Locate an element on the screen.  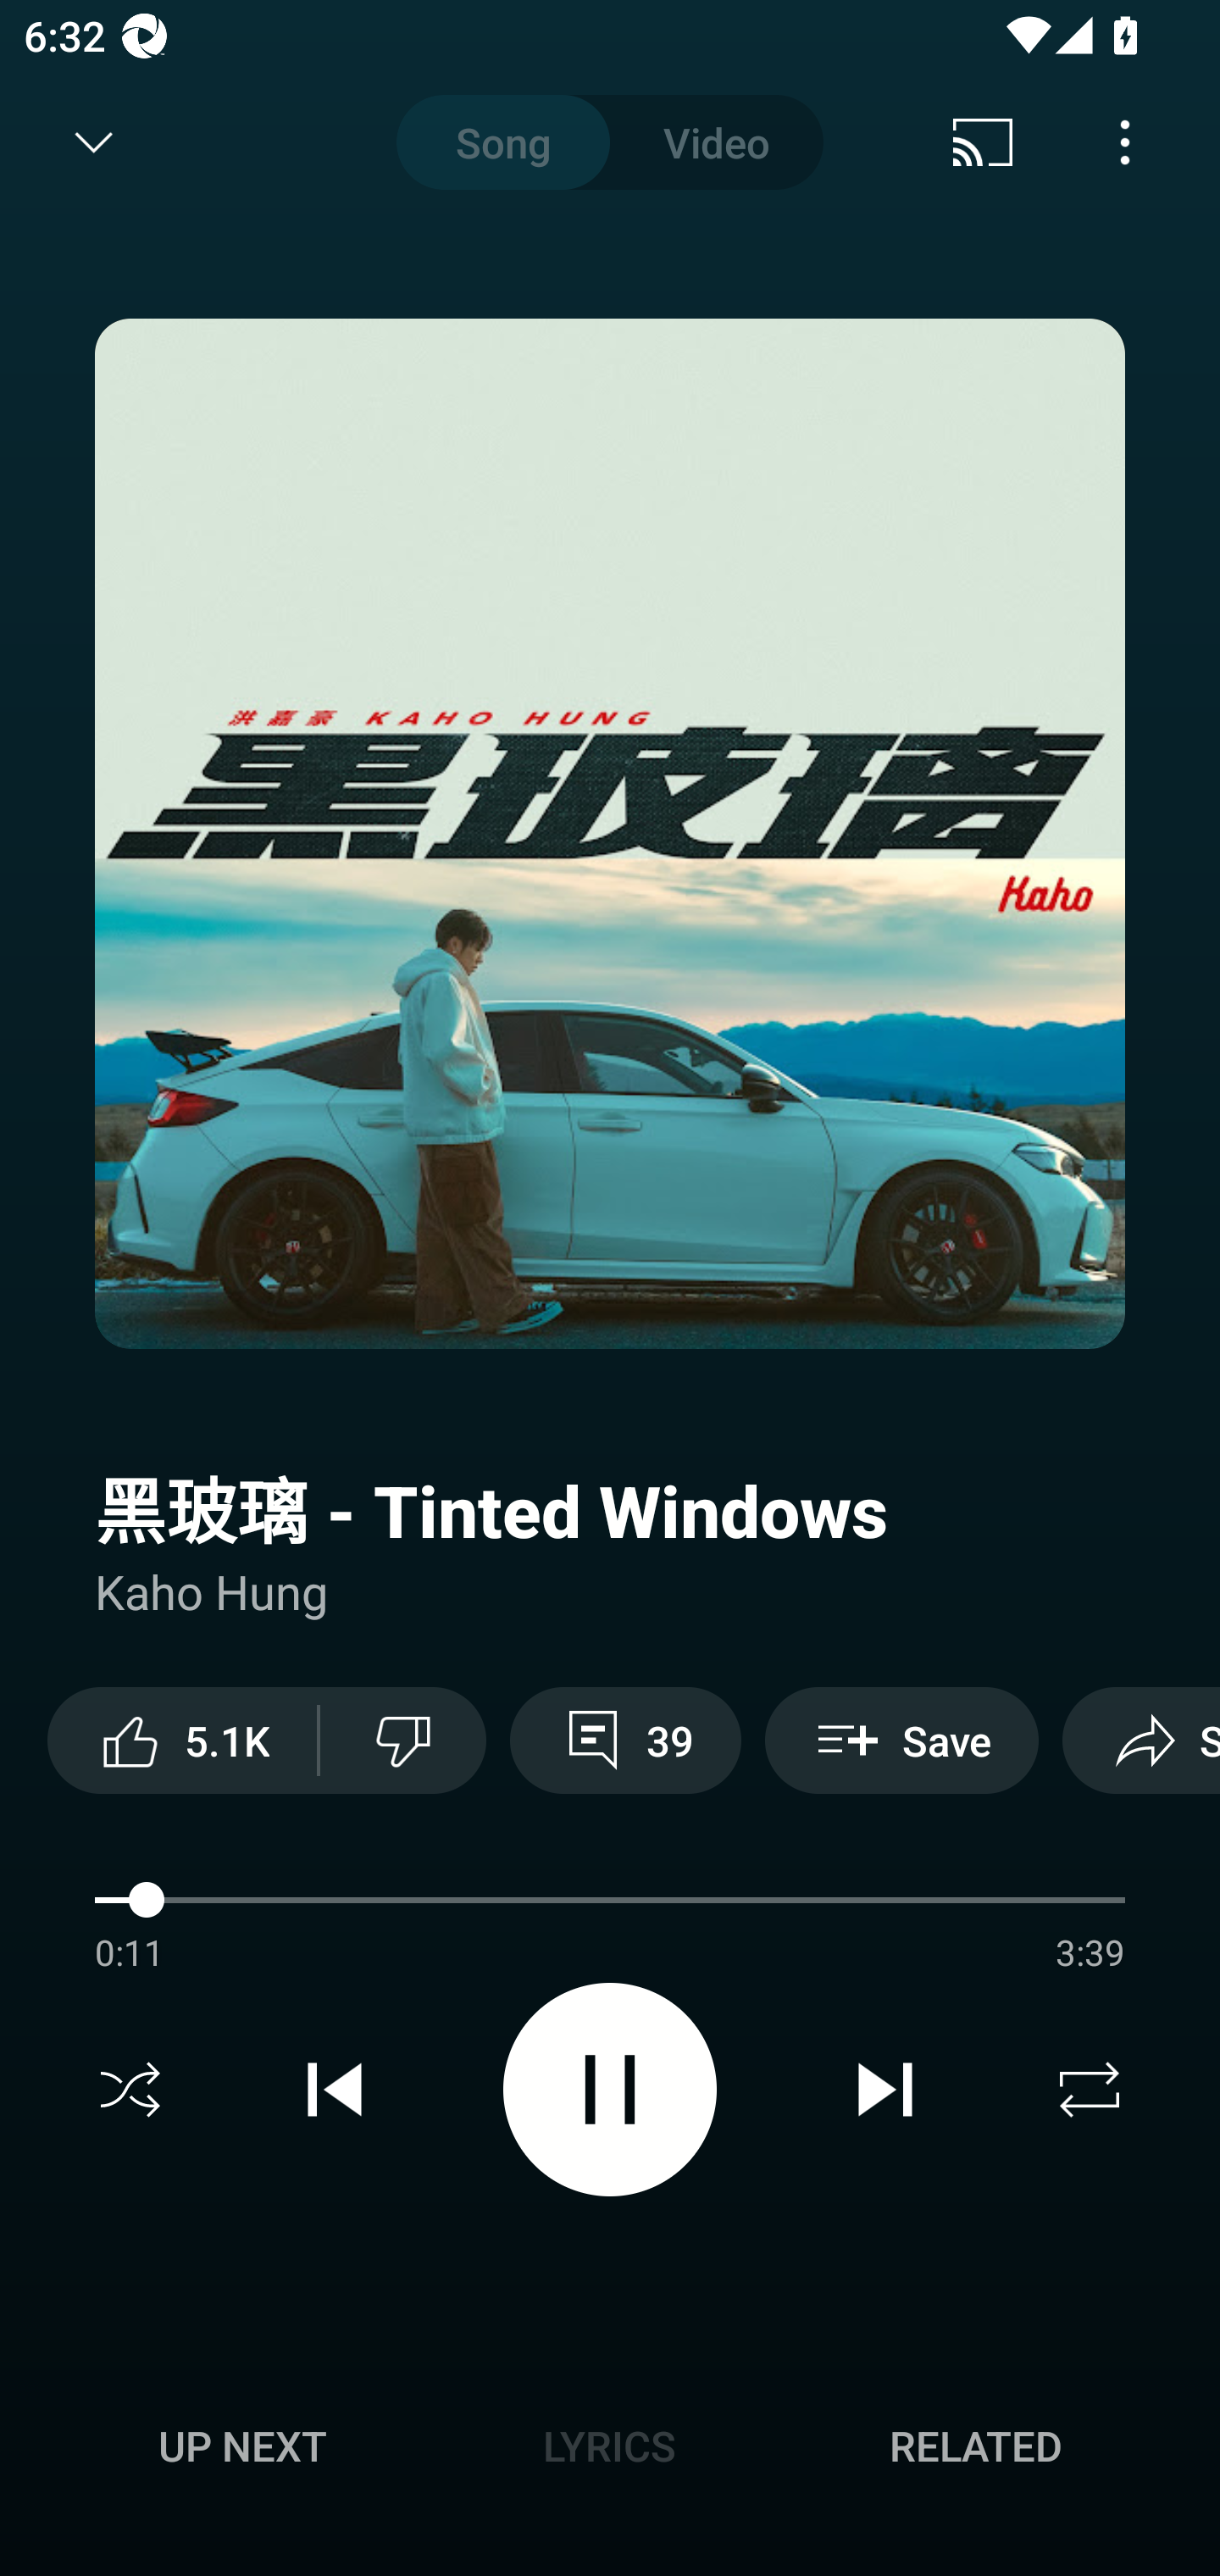
39 View 39 comments is located at coordinates (625, 1740).